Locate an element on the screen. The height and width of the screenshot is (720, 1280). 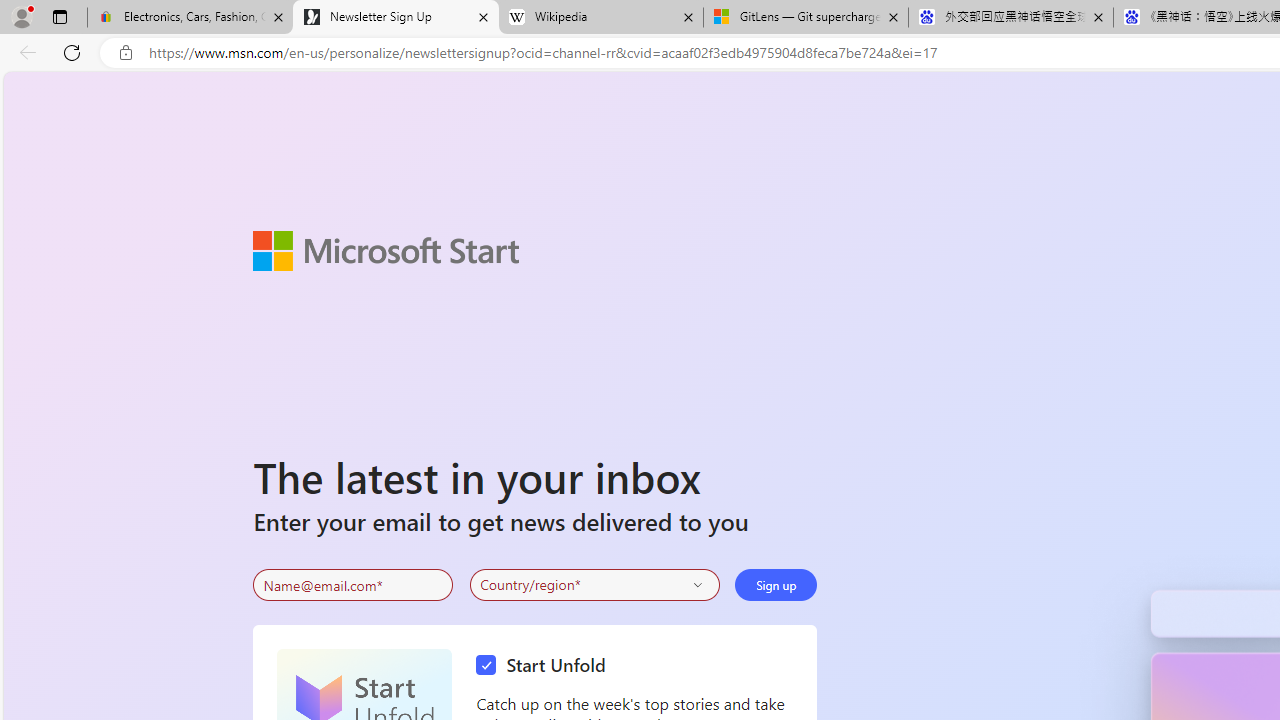
Newsletter Sign Up is located at coordinates (396, 18).